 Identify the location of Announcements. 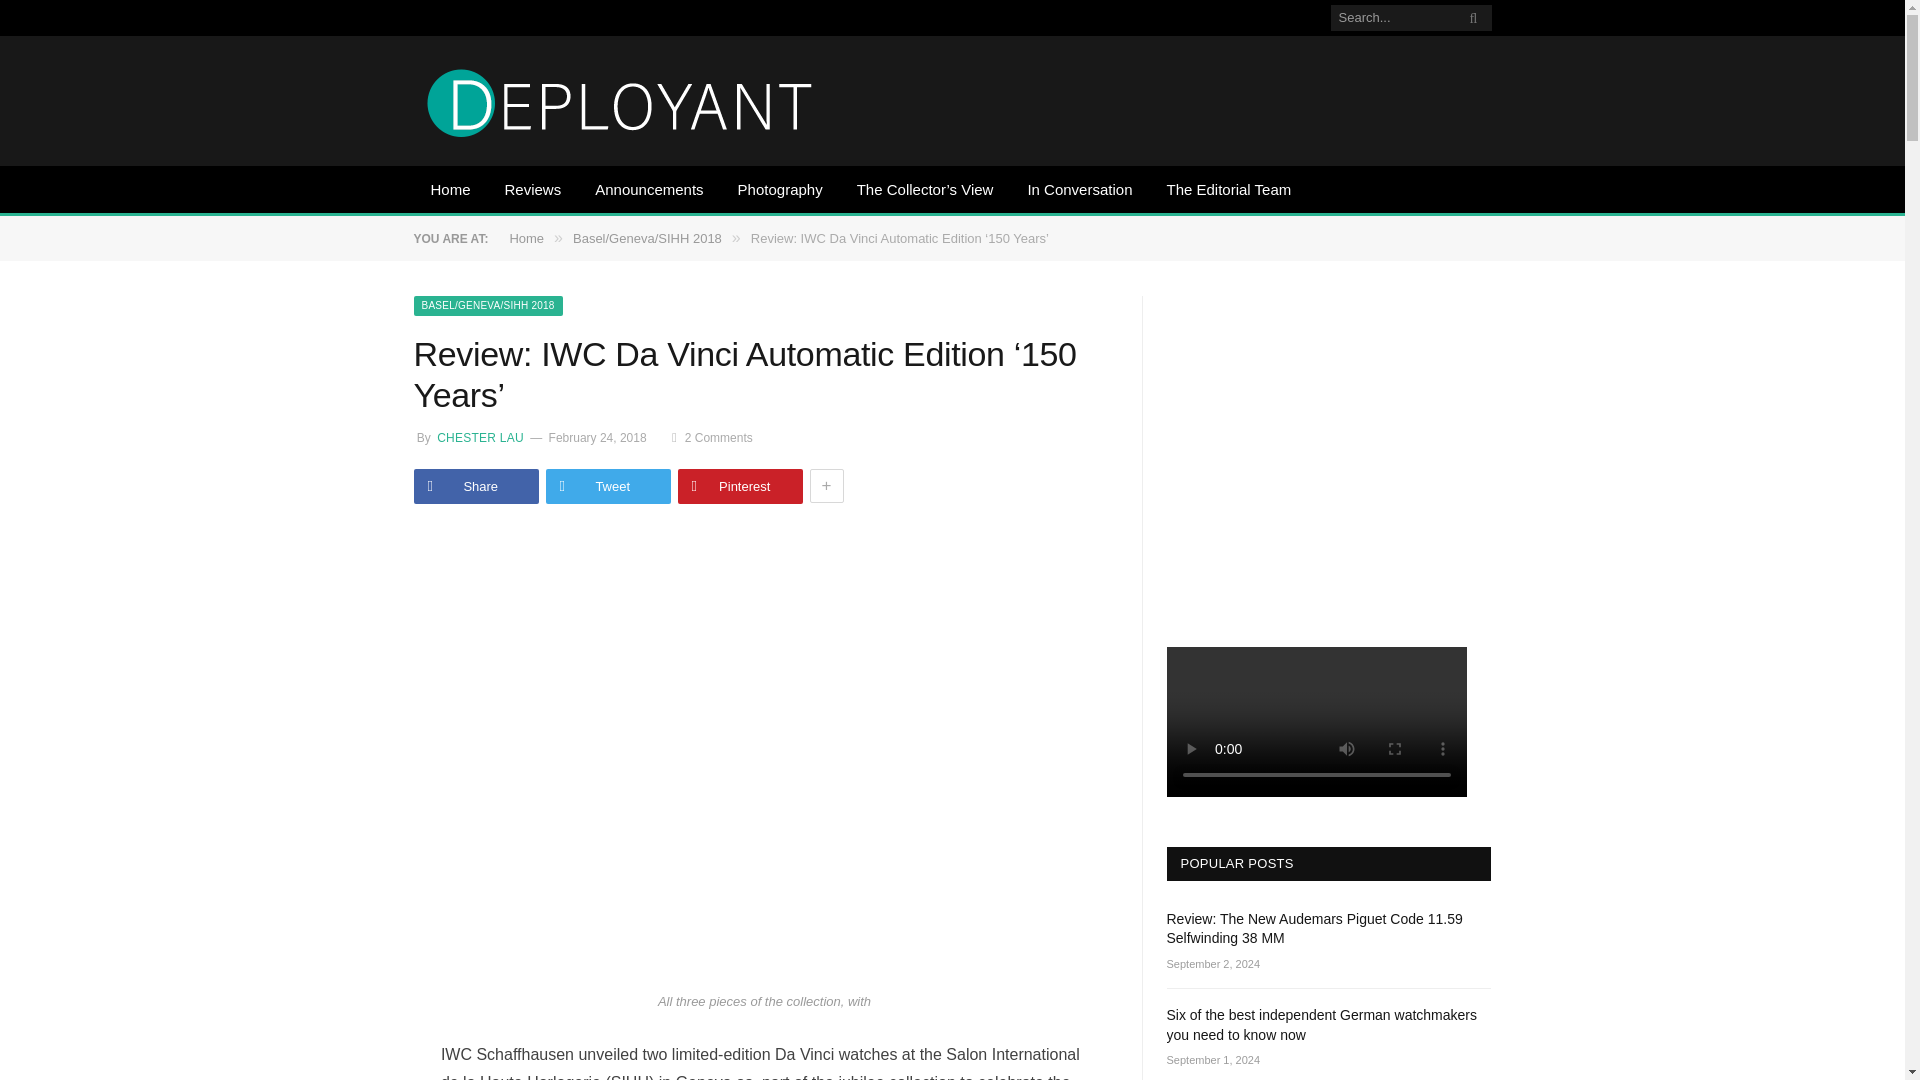
(648, 191).